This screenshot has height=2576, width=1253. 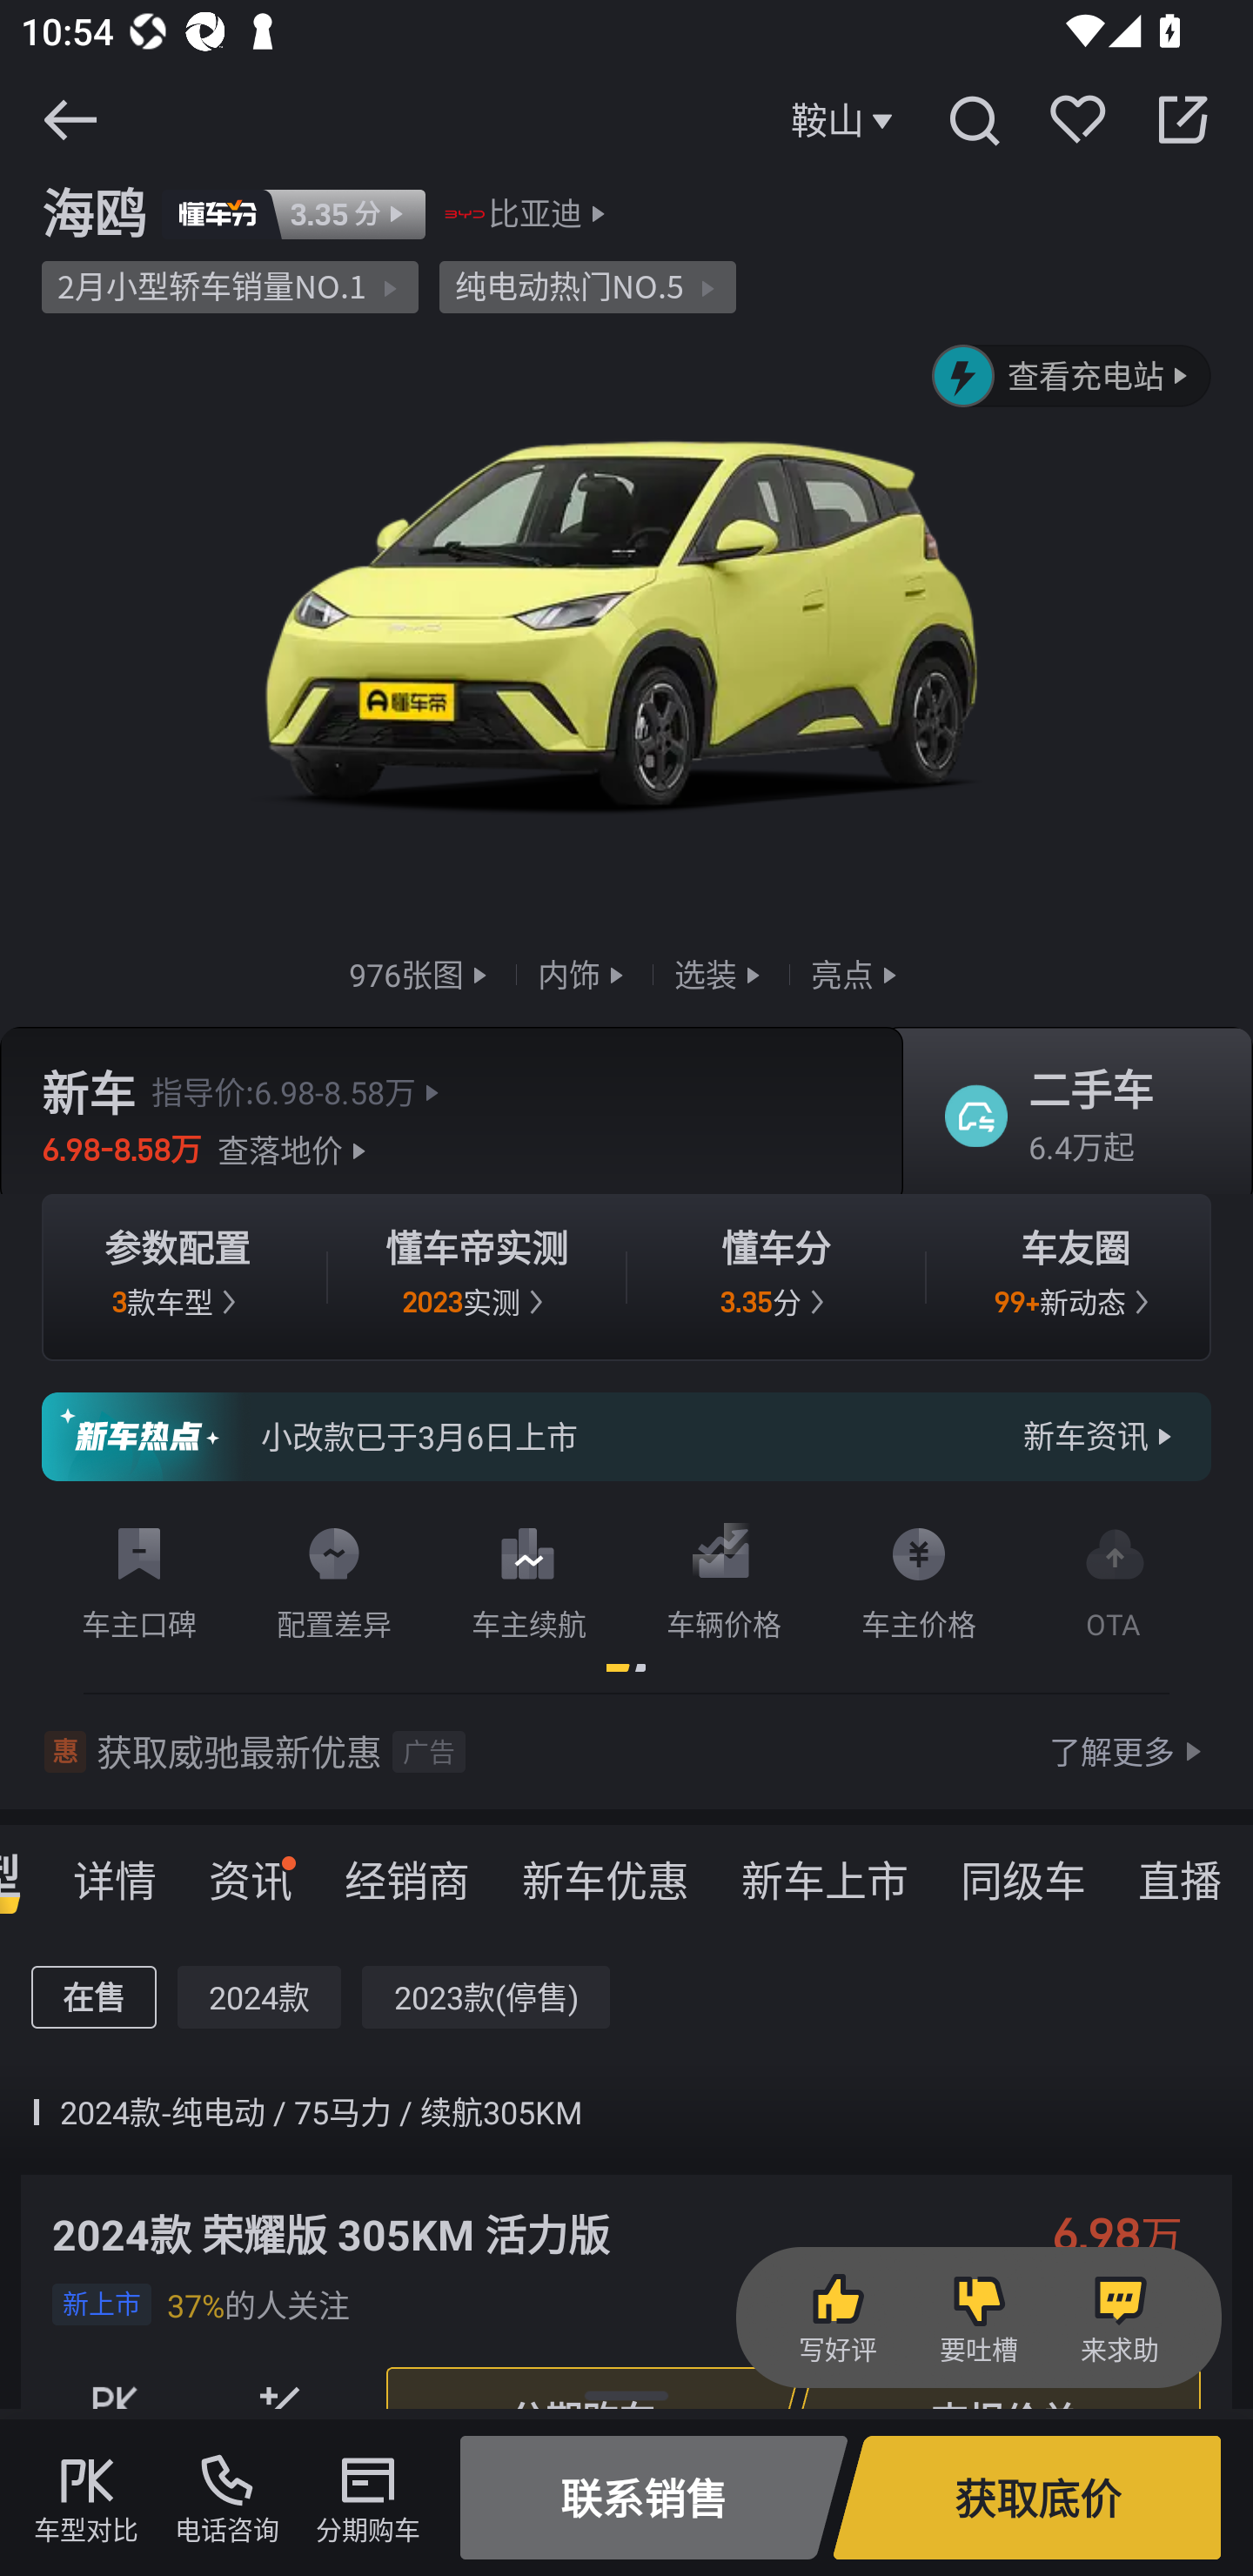 I want to click on 要吐槽, so click(x=978, y=2318).